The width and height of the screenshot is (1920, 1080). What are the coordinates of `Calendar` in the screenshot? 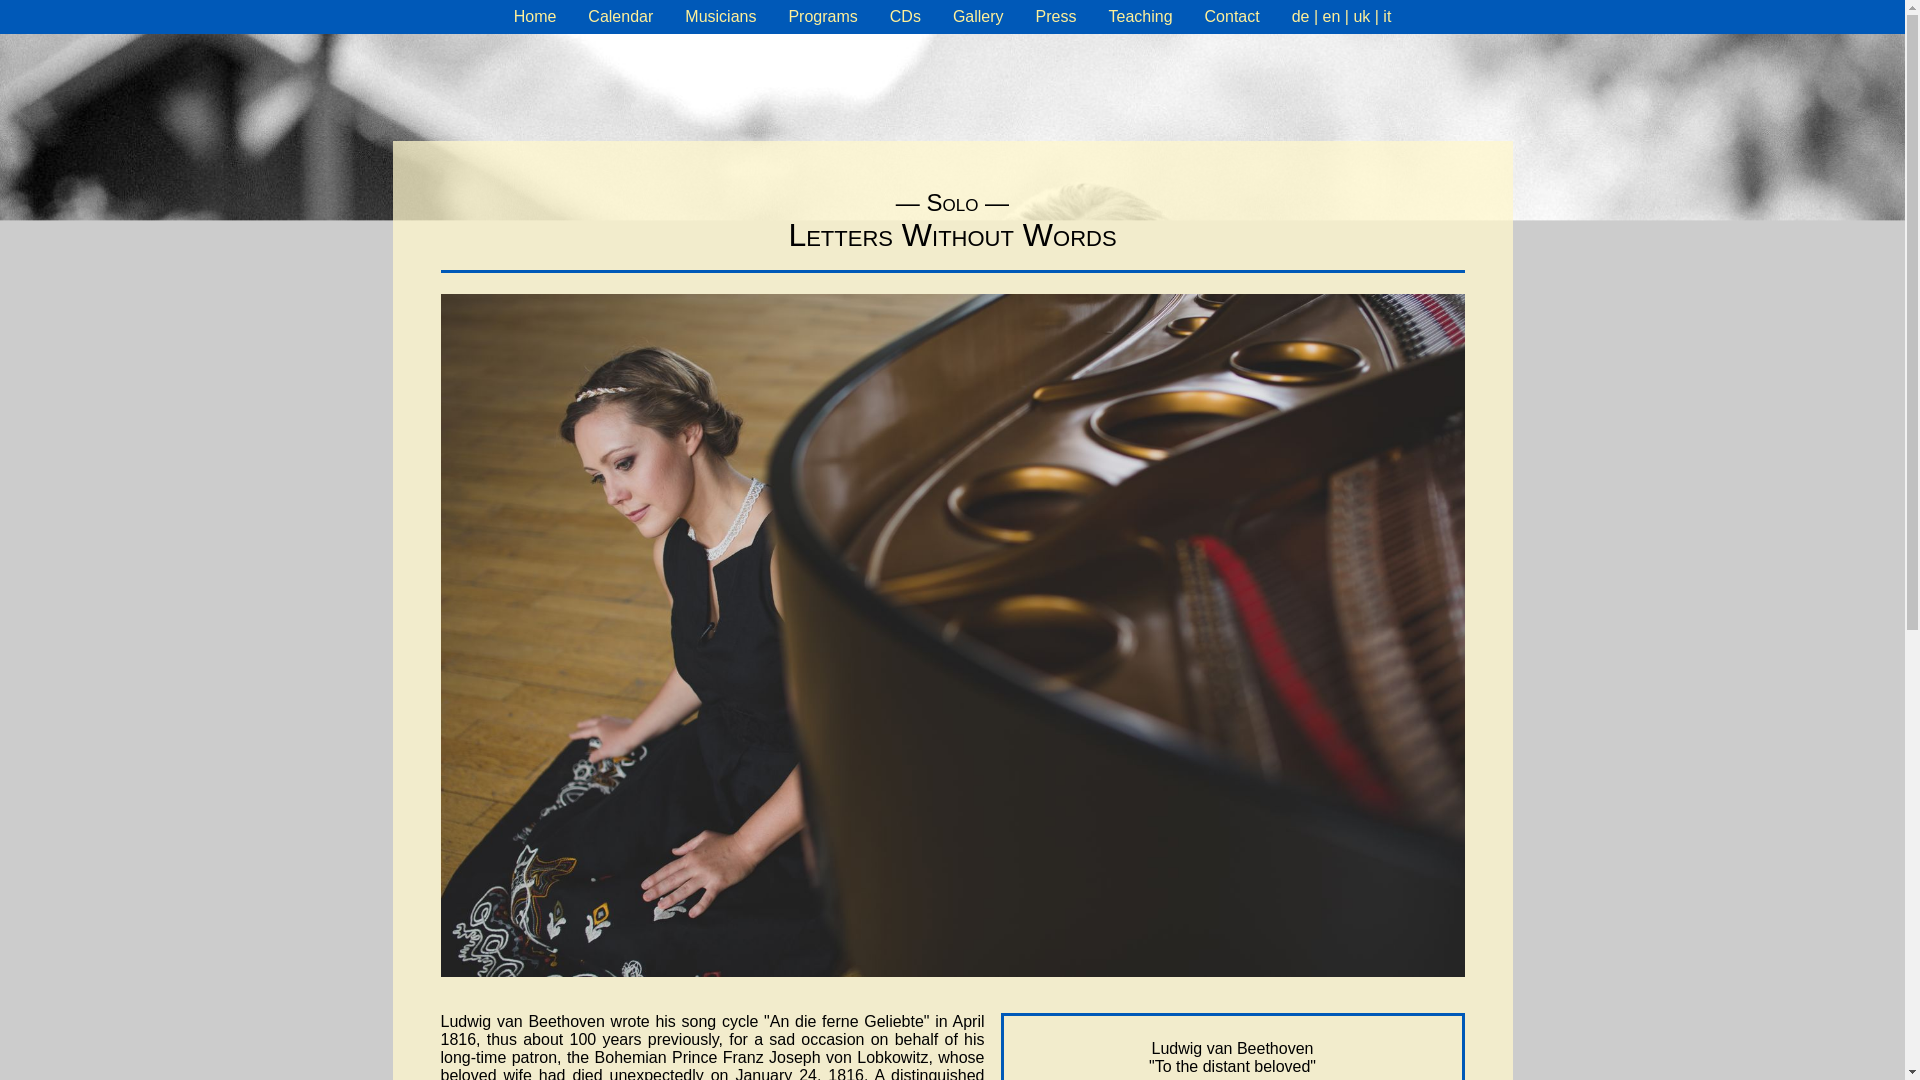 It's located at (620, 16).